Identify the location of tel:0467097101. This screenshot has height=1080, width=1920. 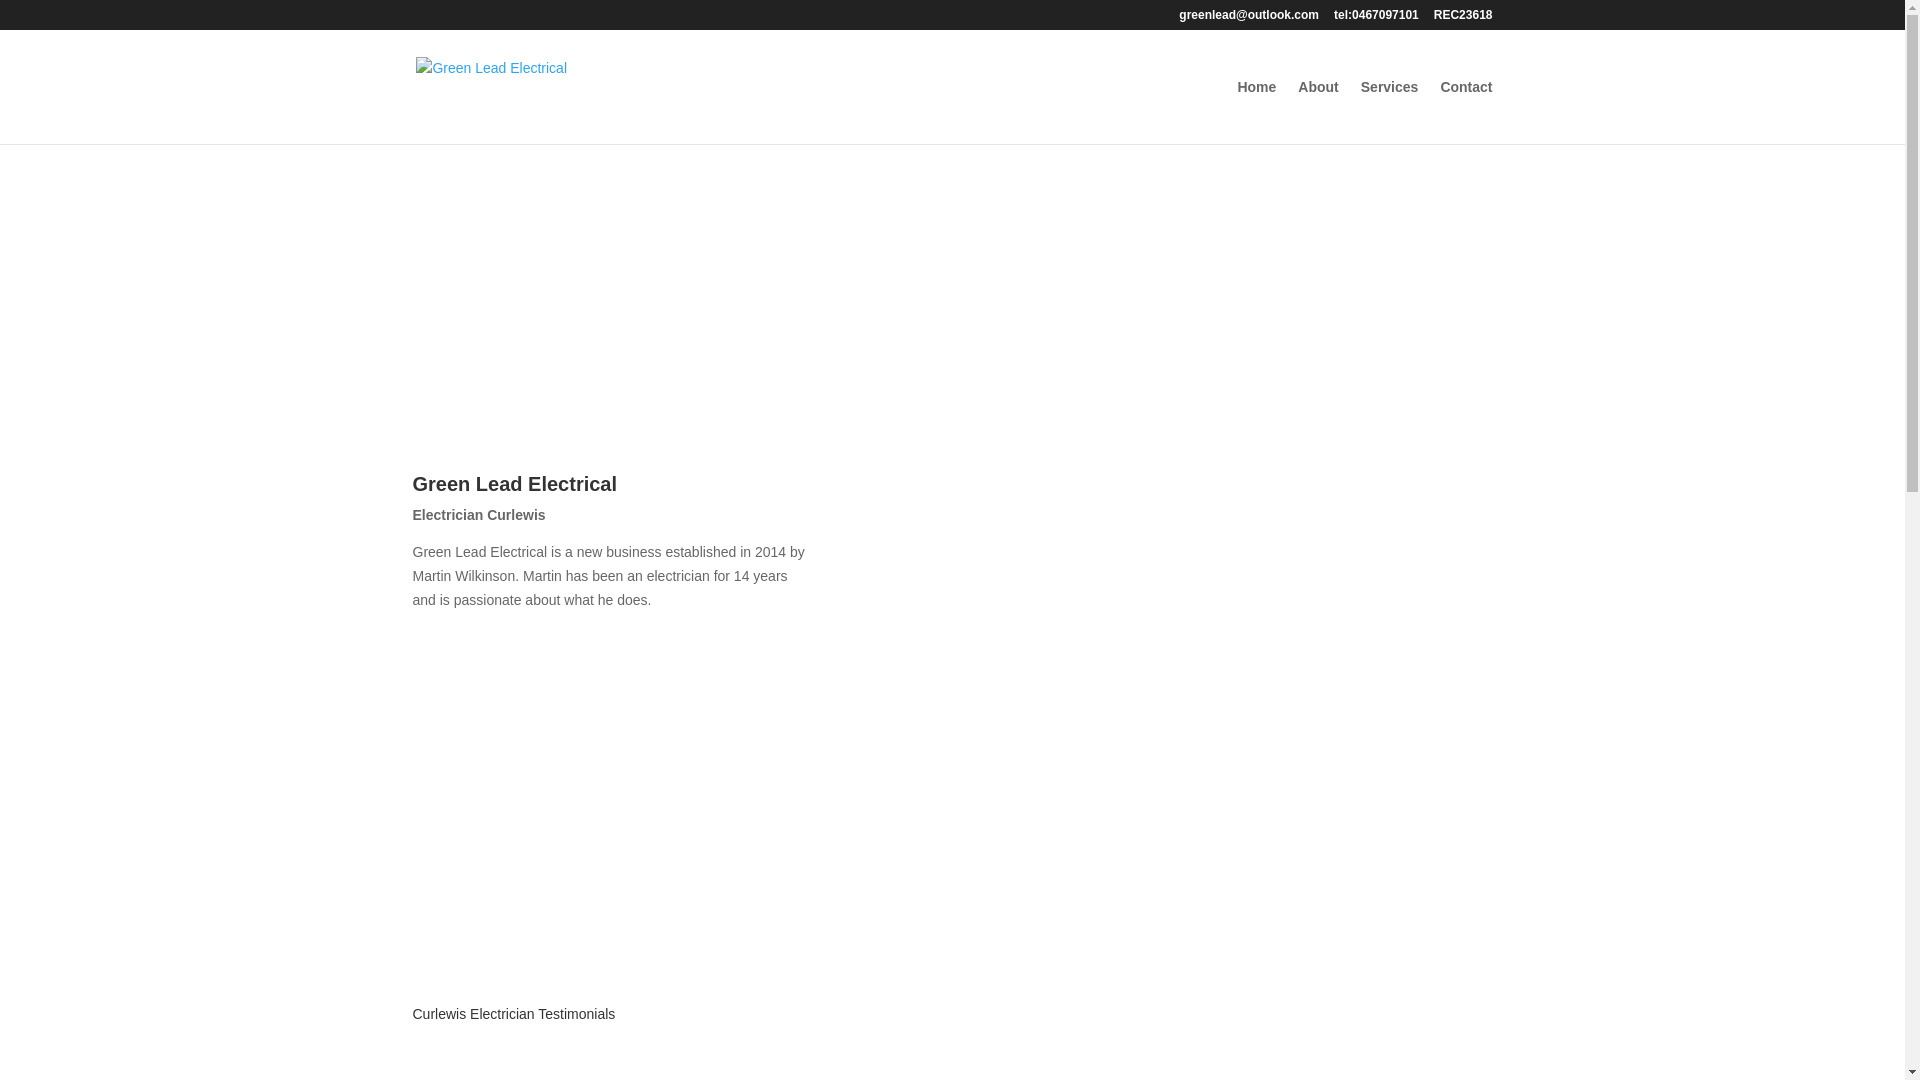
(1376, 20).